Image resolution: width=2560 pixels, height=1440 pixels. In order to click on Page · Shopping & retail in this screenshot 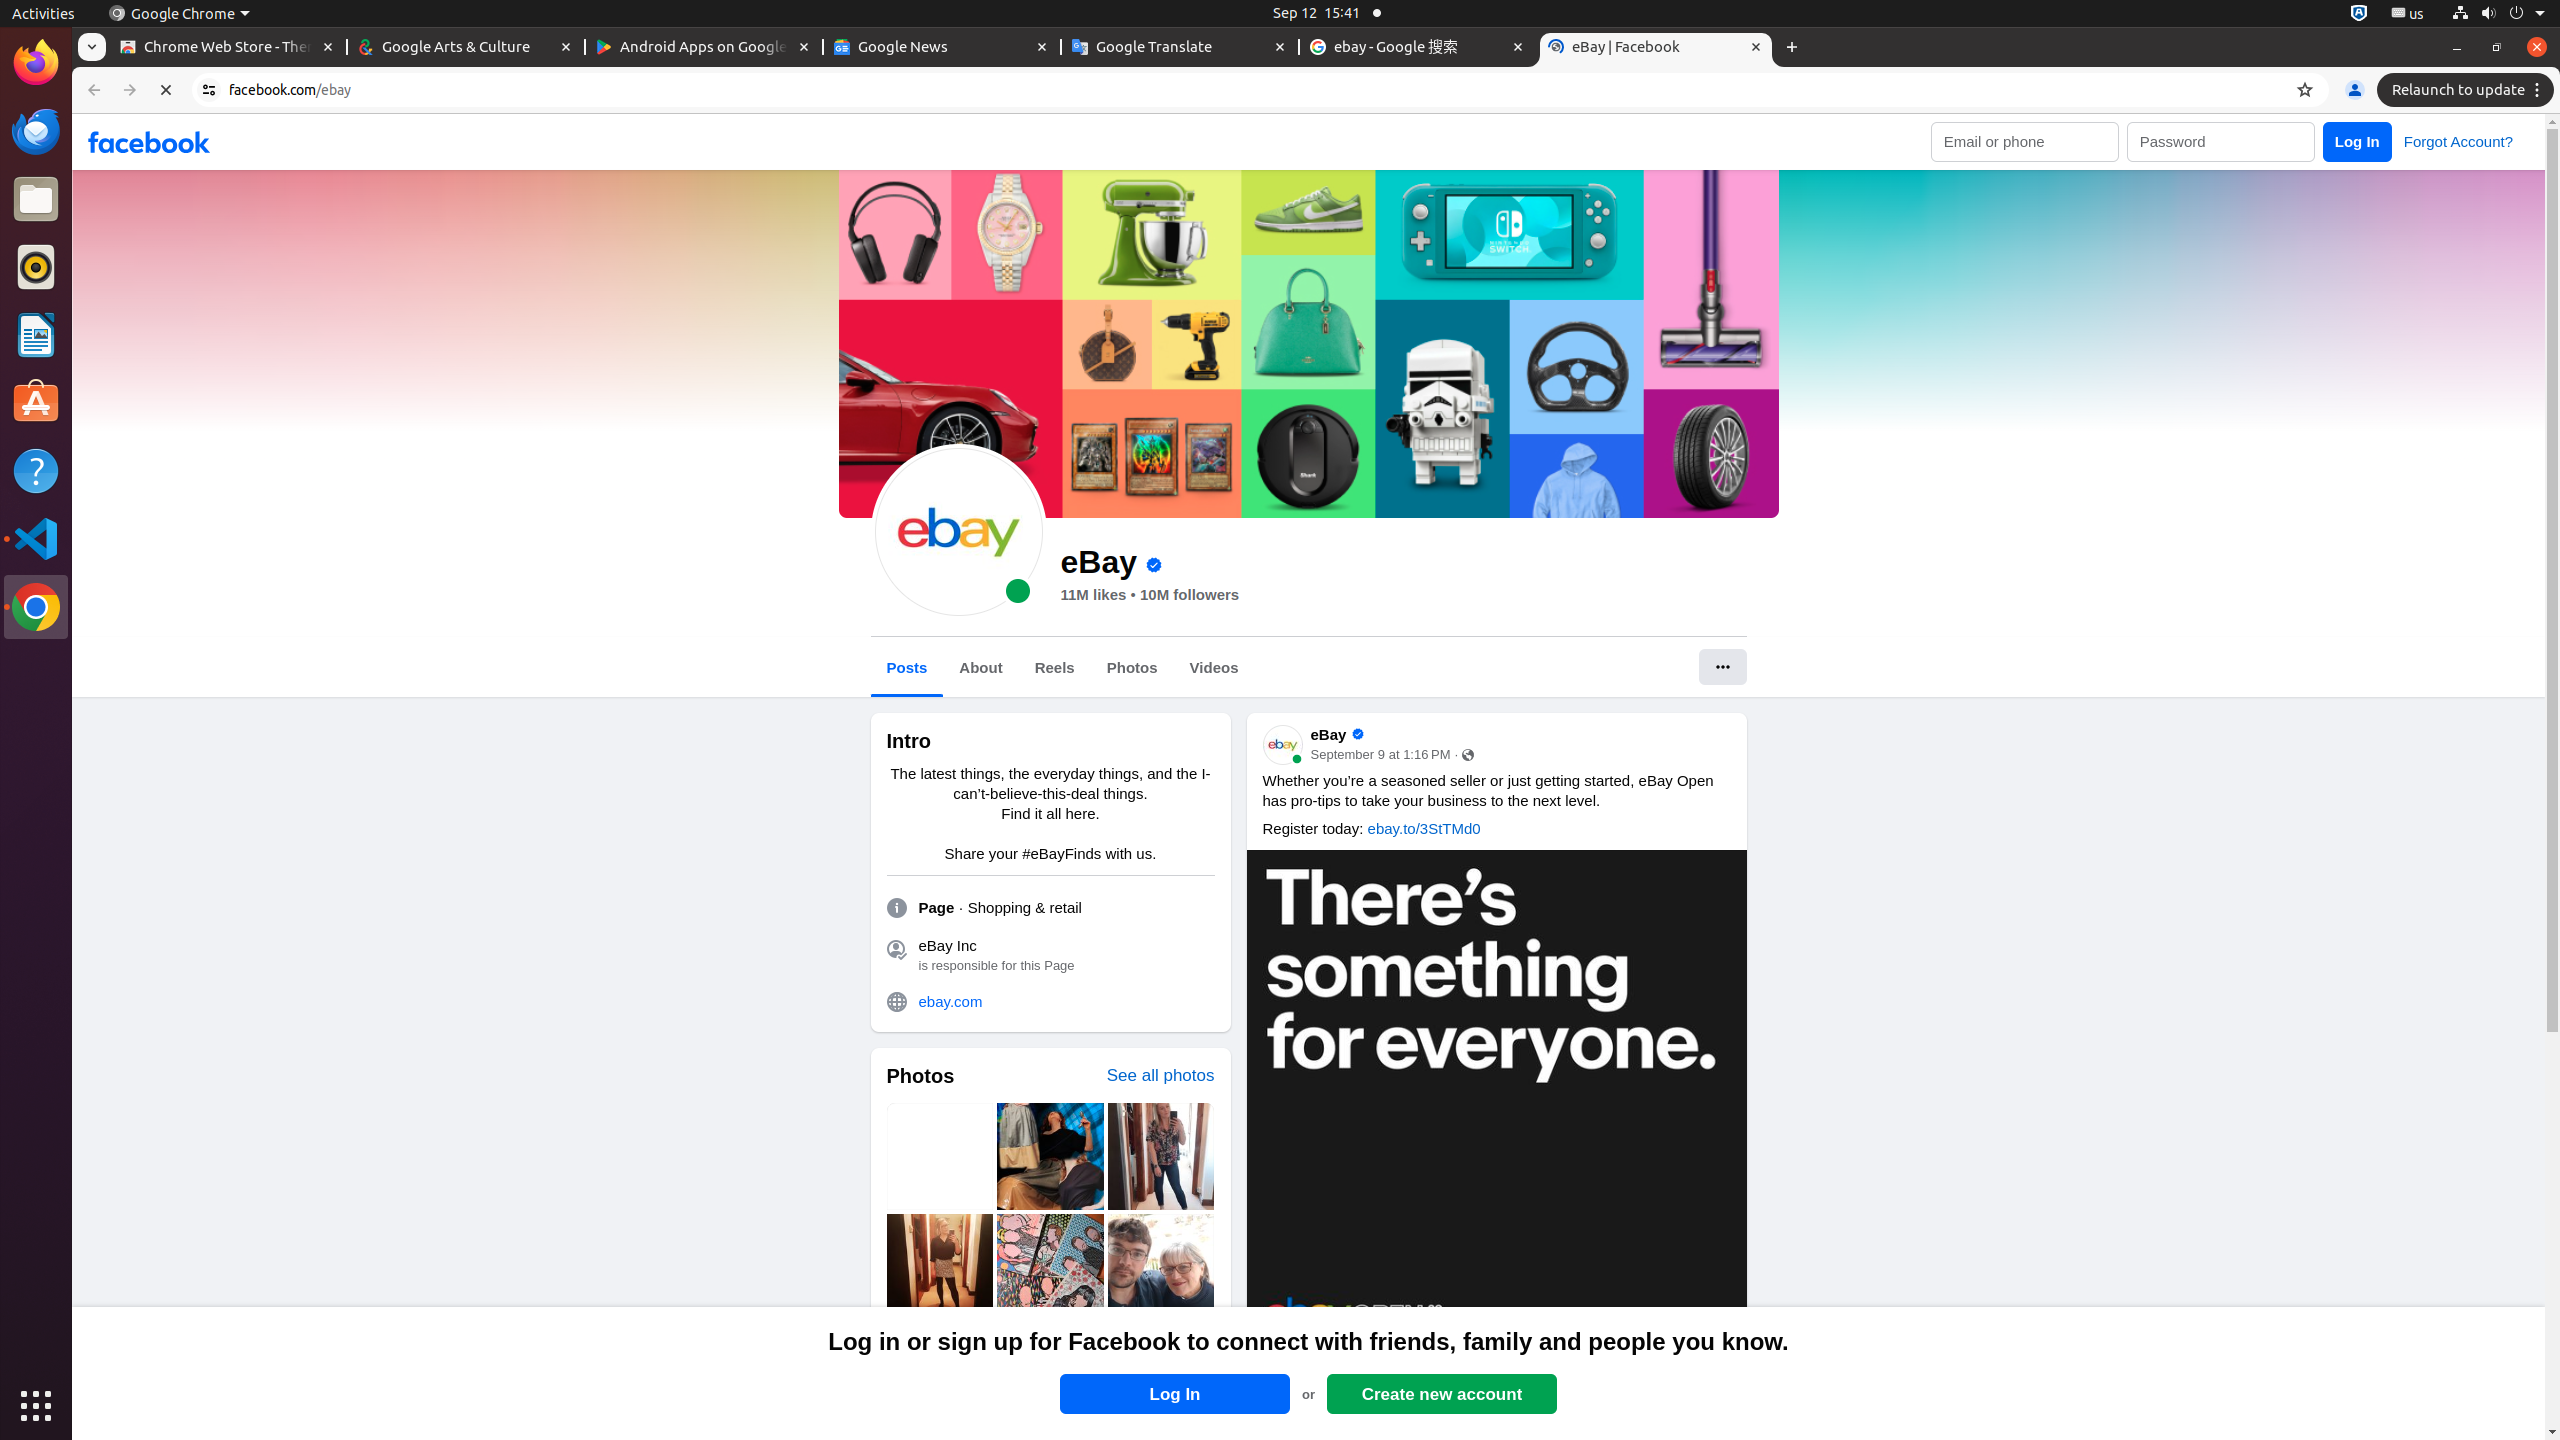, I will do `click(1000, 908)`.